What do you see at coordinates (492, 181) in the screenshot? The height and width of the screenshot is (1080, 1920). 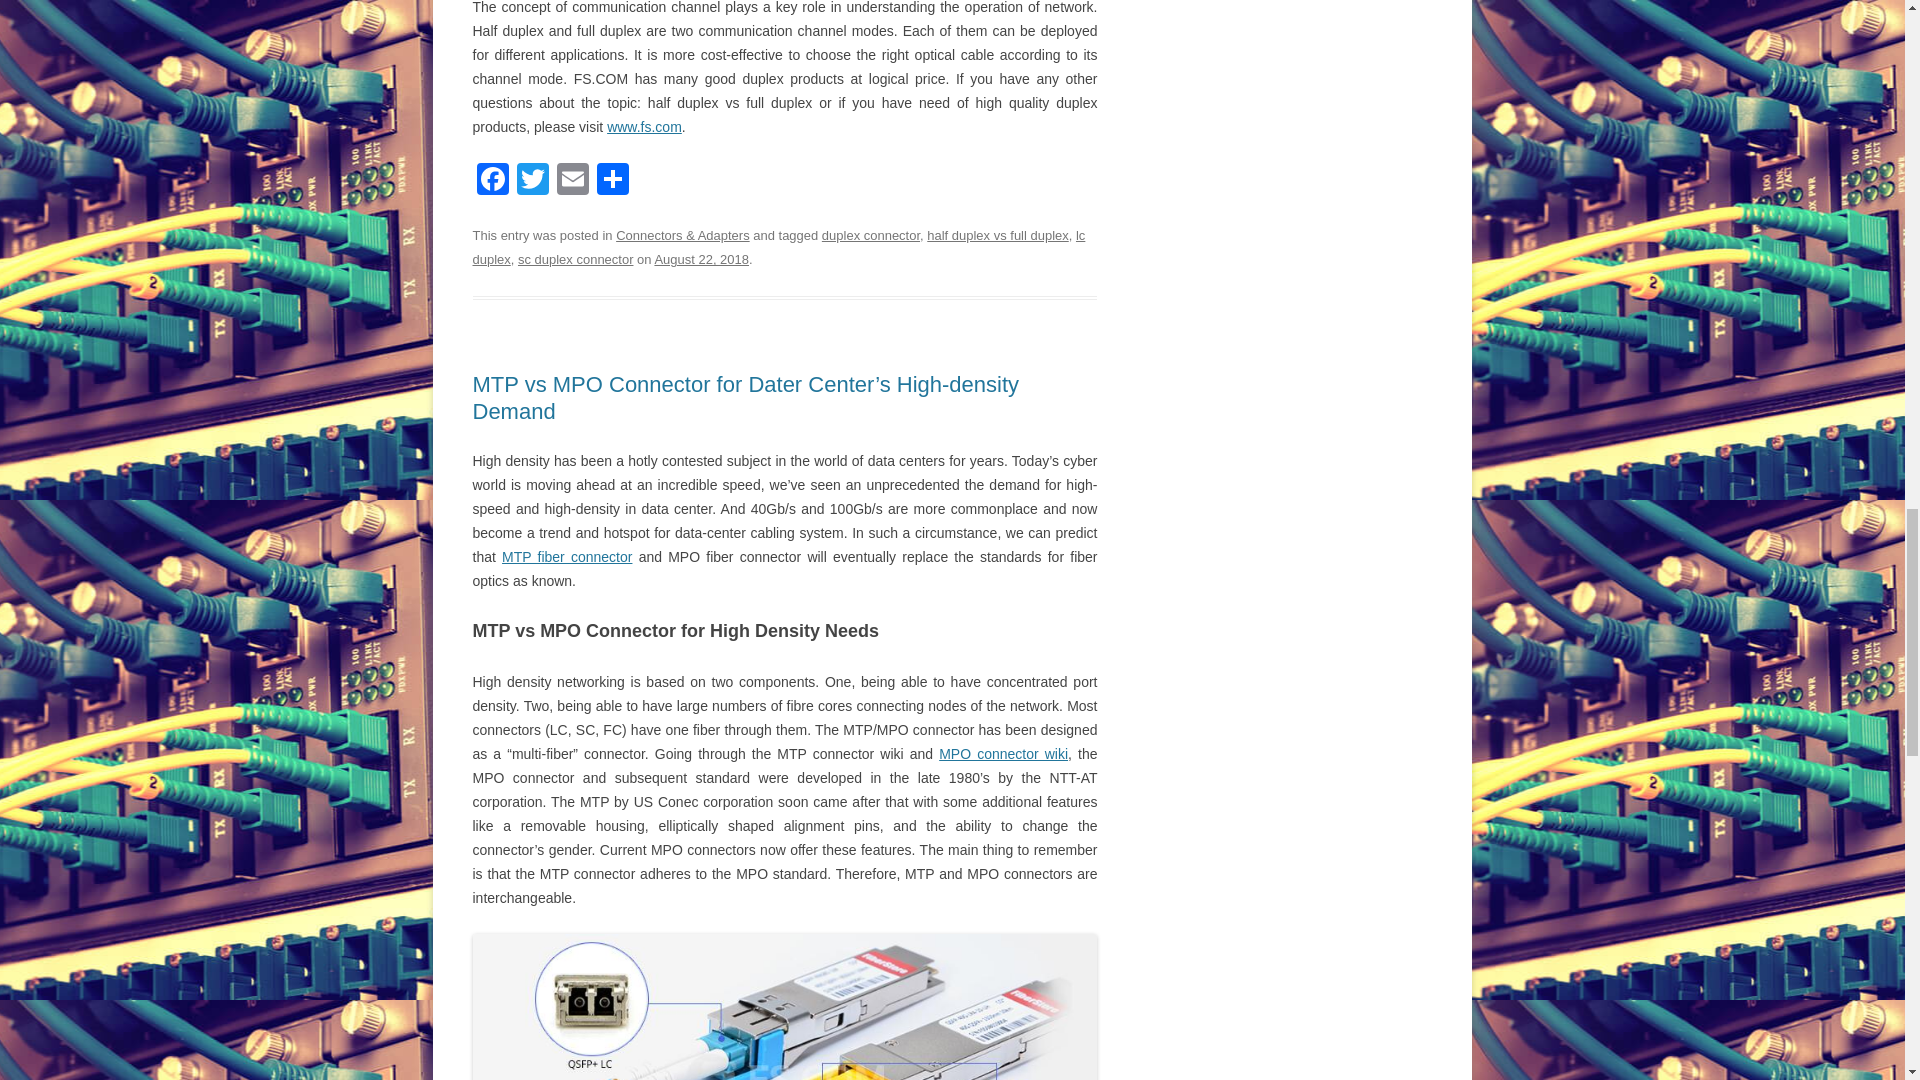 I see `Facebook` at bounding box center [492, 181].